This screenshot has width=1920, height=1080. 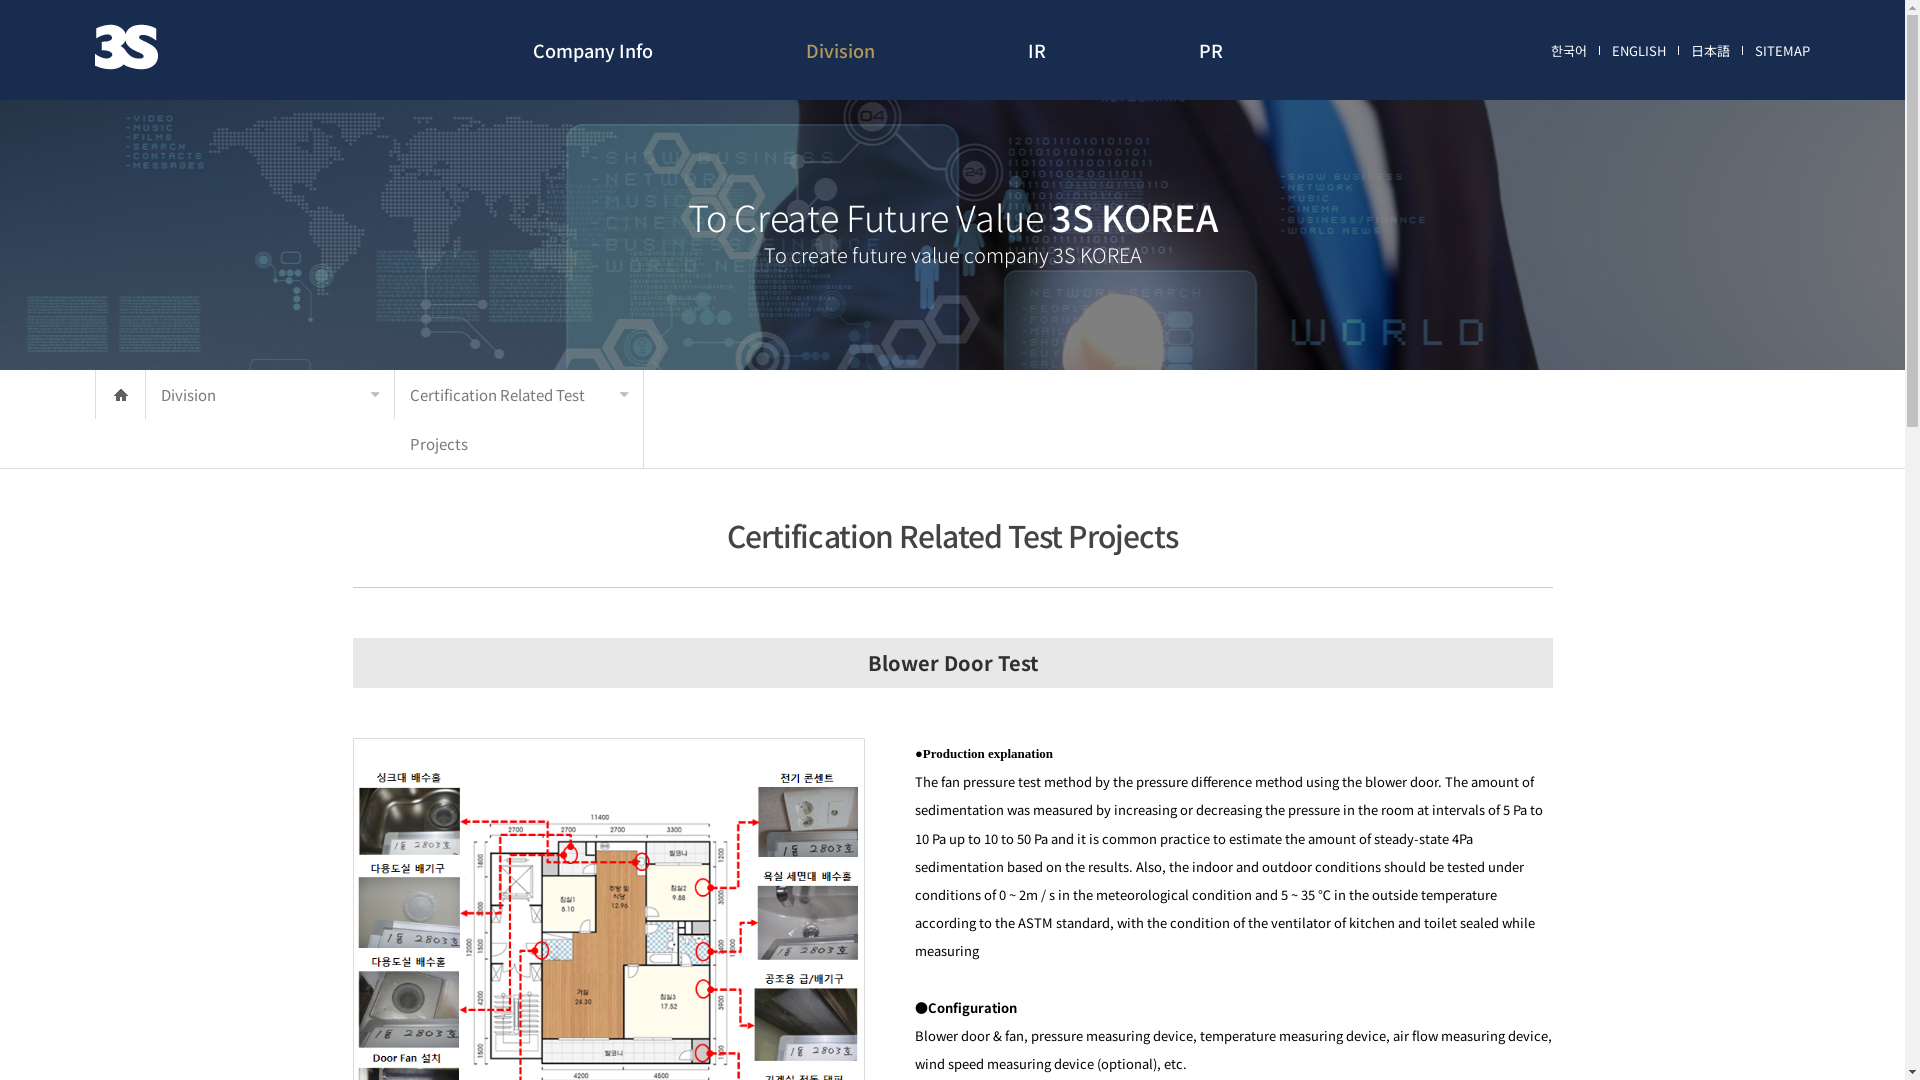 What do you see at coordinates (0, 0) in the screenshot?
I see `Skip to content` at bounding box center [0, 0].